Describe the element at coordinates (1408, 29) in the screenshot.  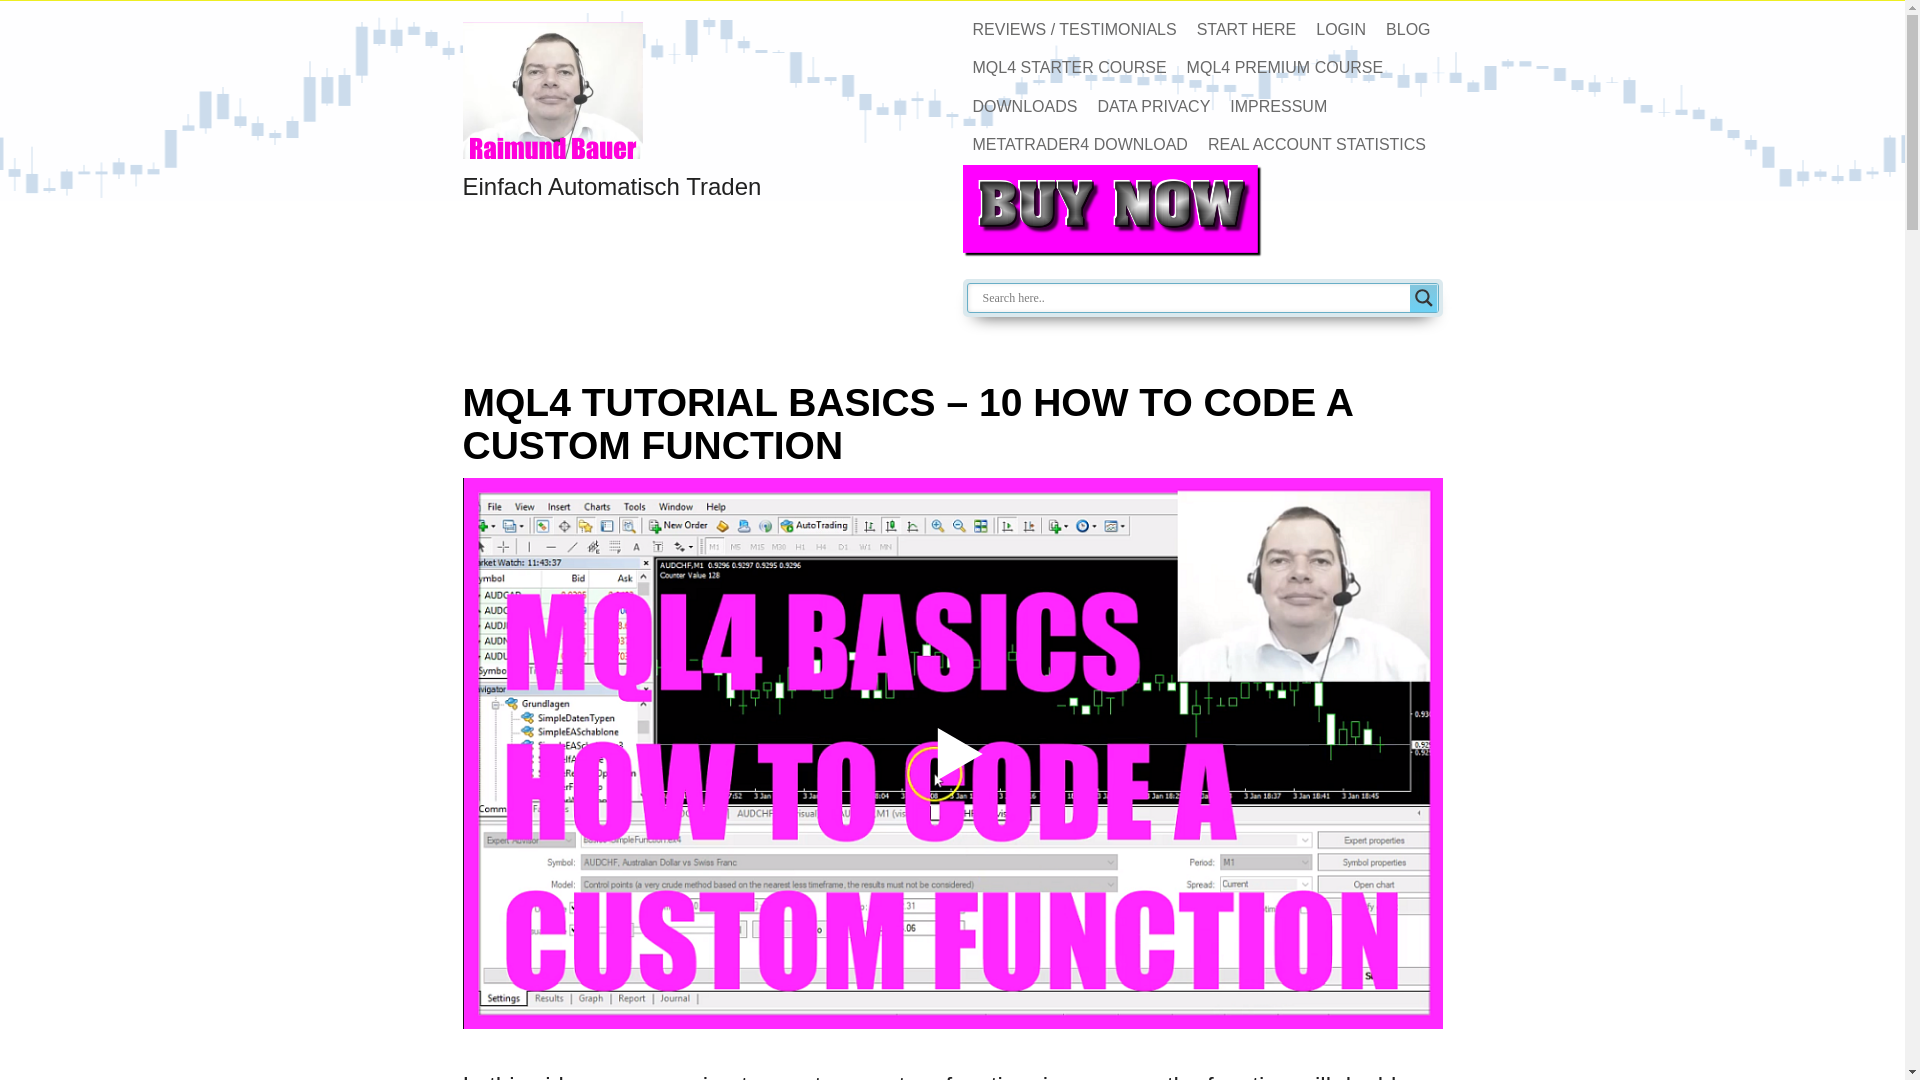
I see `BLOG` at that location.